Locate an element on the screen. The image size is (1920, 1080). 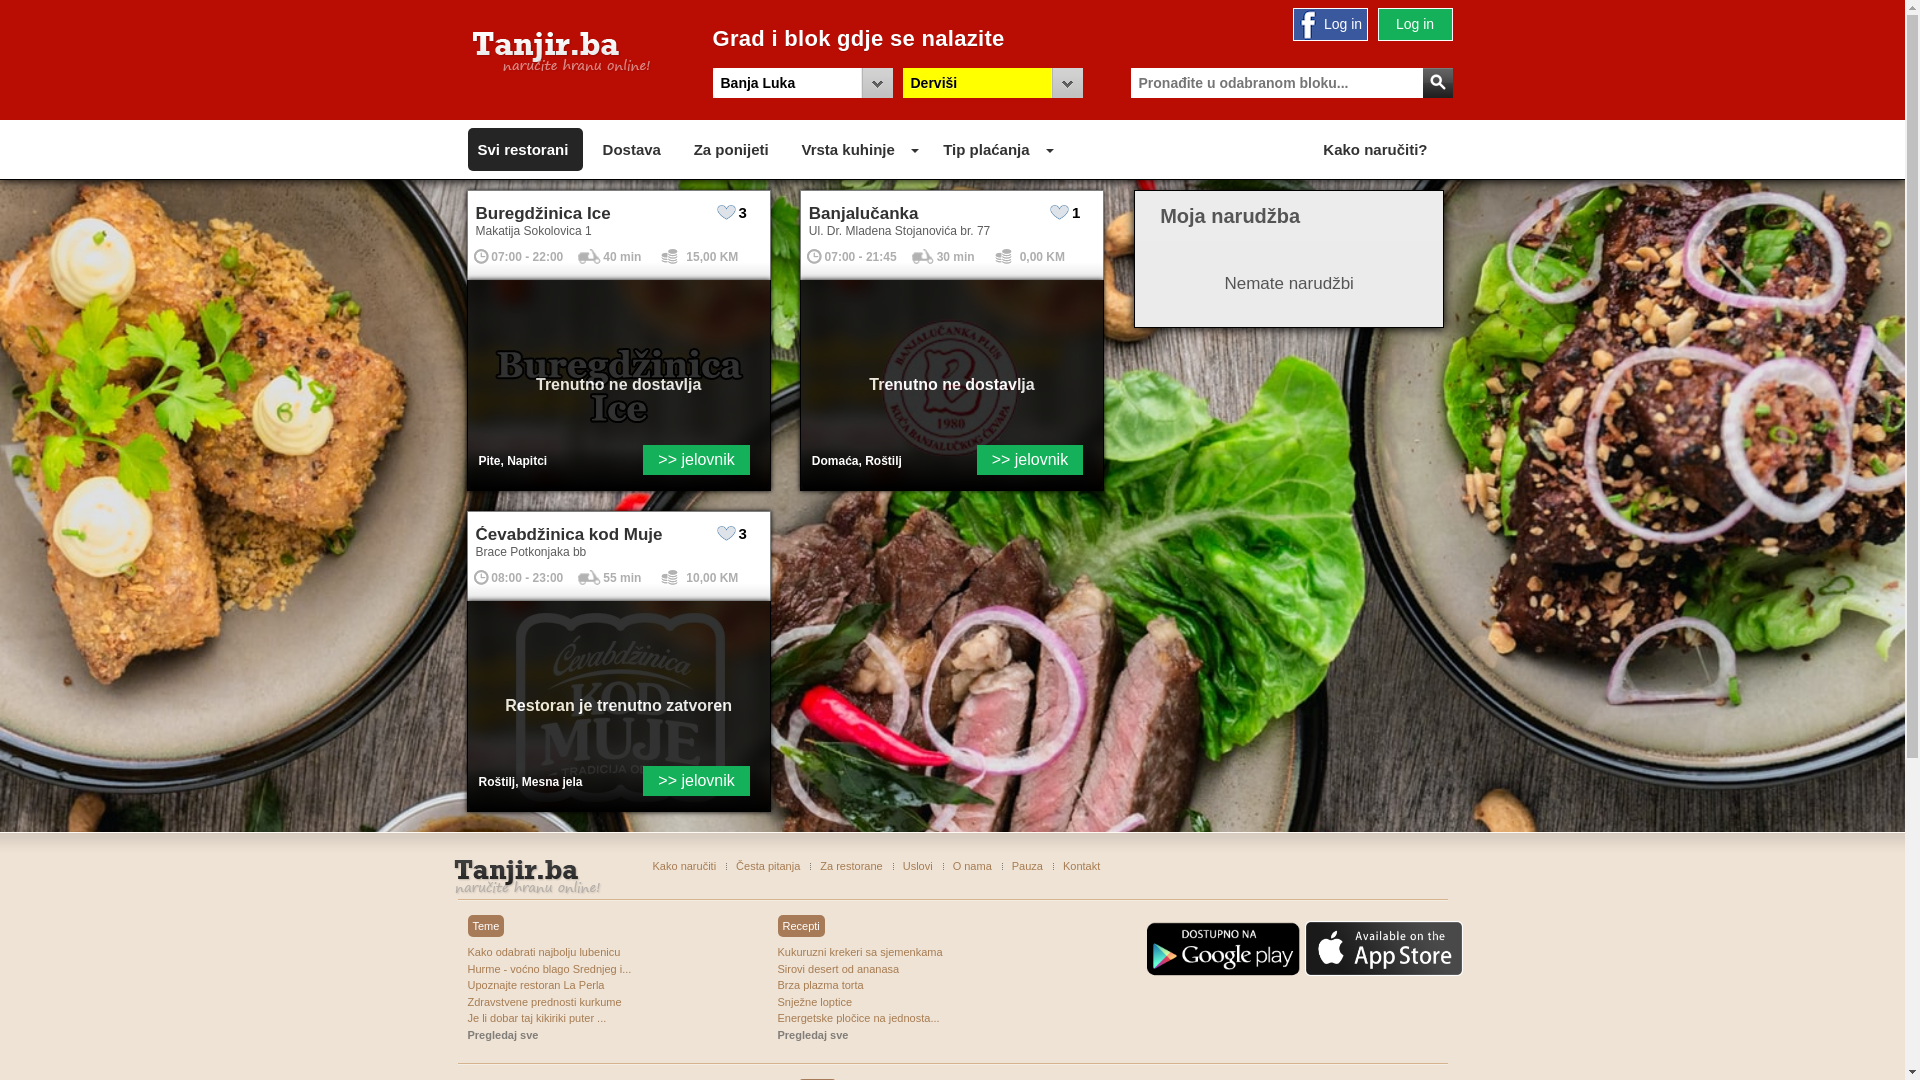
Vrijeme isporuke restorana is located at coordinates (590, 256).